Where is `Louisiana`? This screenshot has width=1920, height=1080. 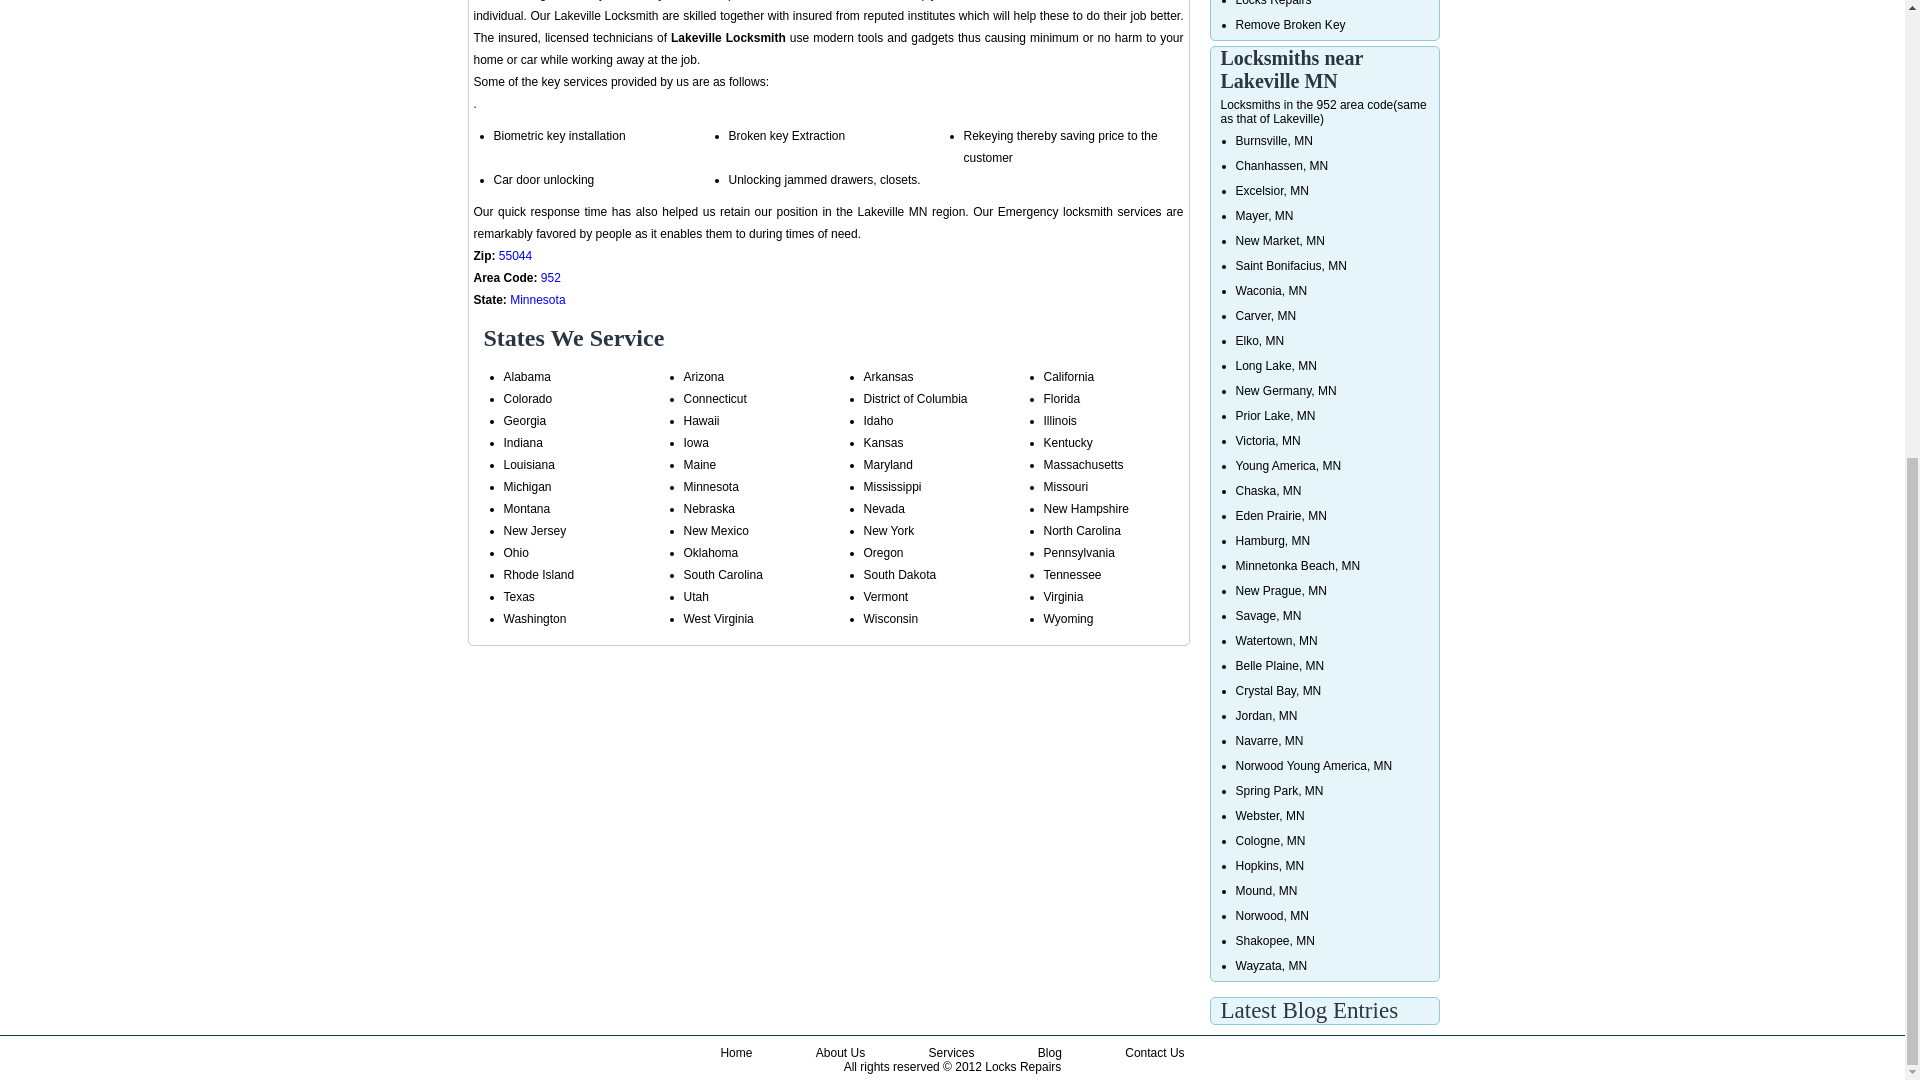 Louisiana is located at coordinates (528, 464).